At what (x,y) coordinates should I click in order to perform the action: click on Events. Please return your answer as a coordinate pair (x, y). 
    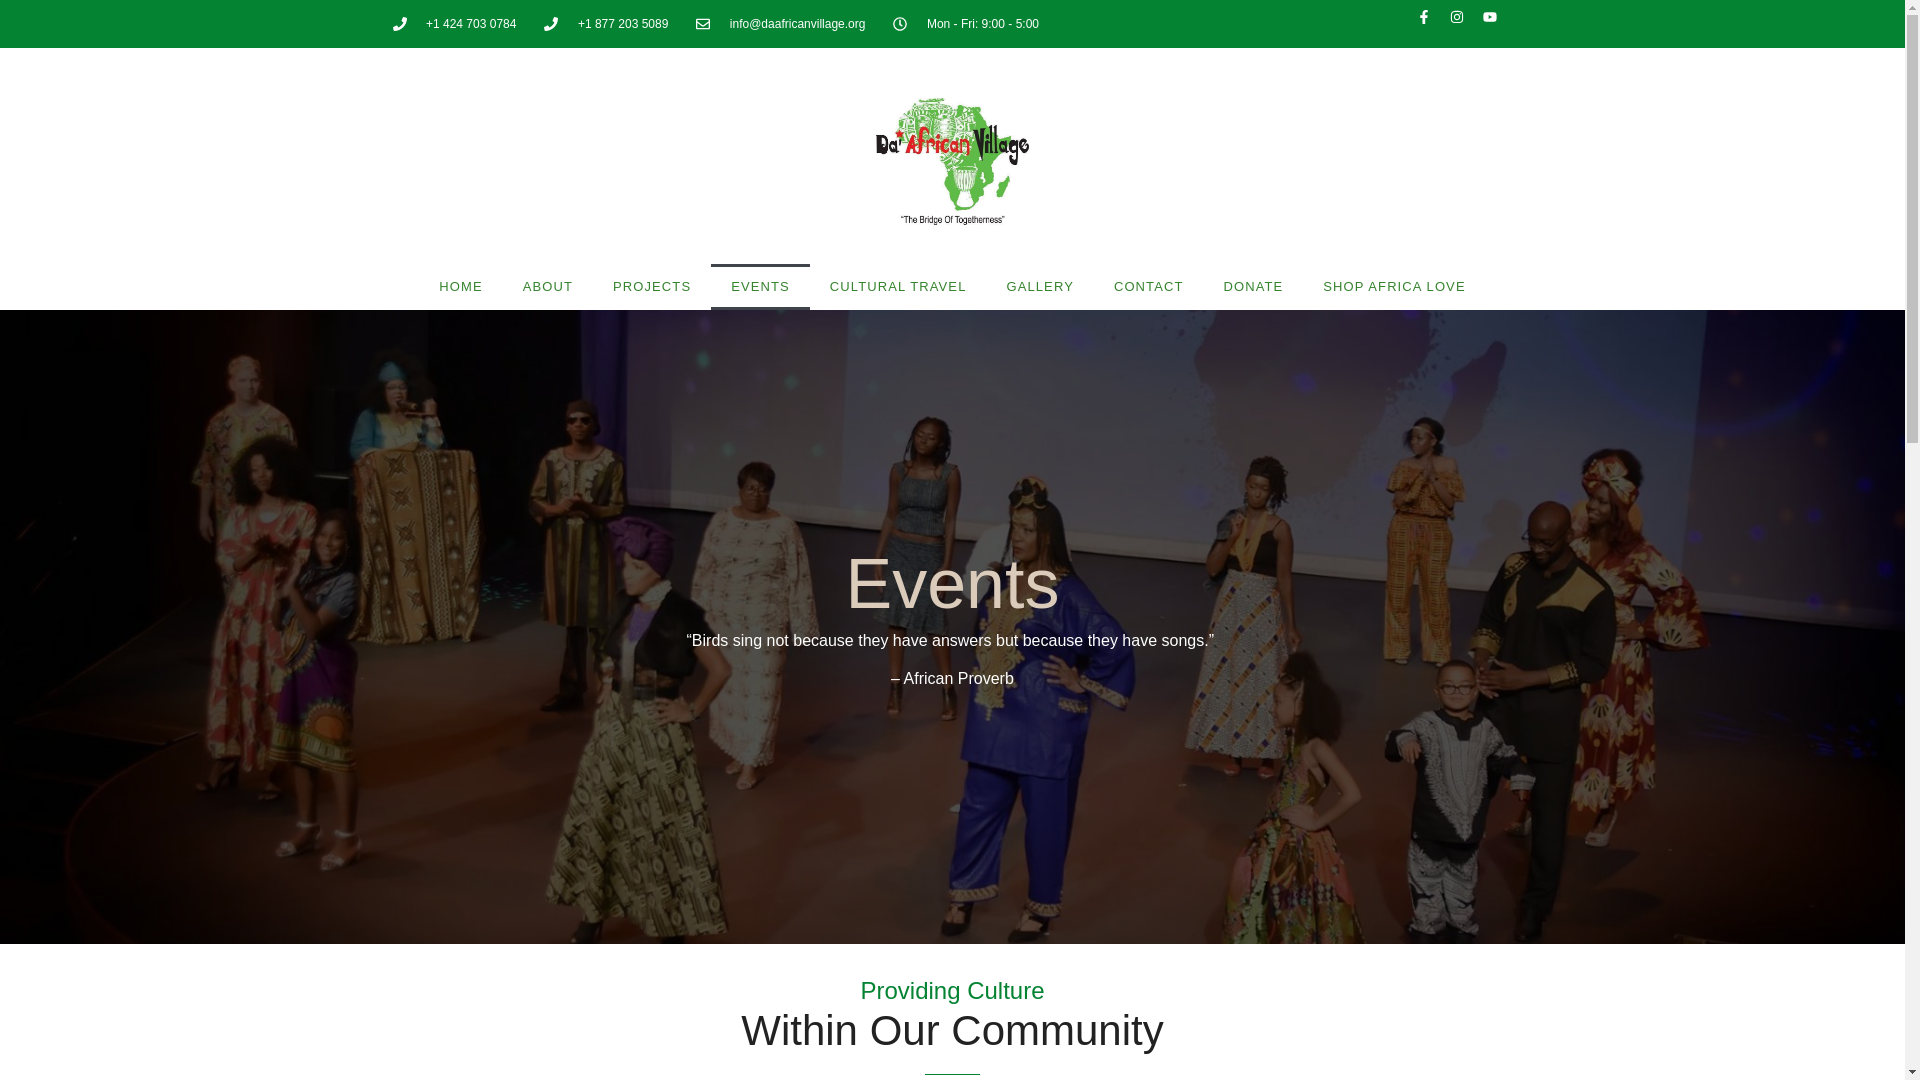
    Looking at the image, I should click on (760, 286).